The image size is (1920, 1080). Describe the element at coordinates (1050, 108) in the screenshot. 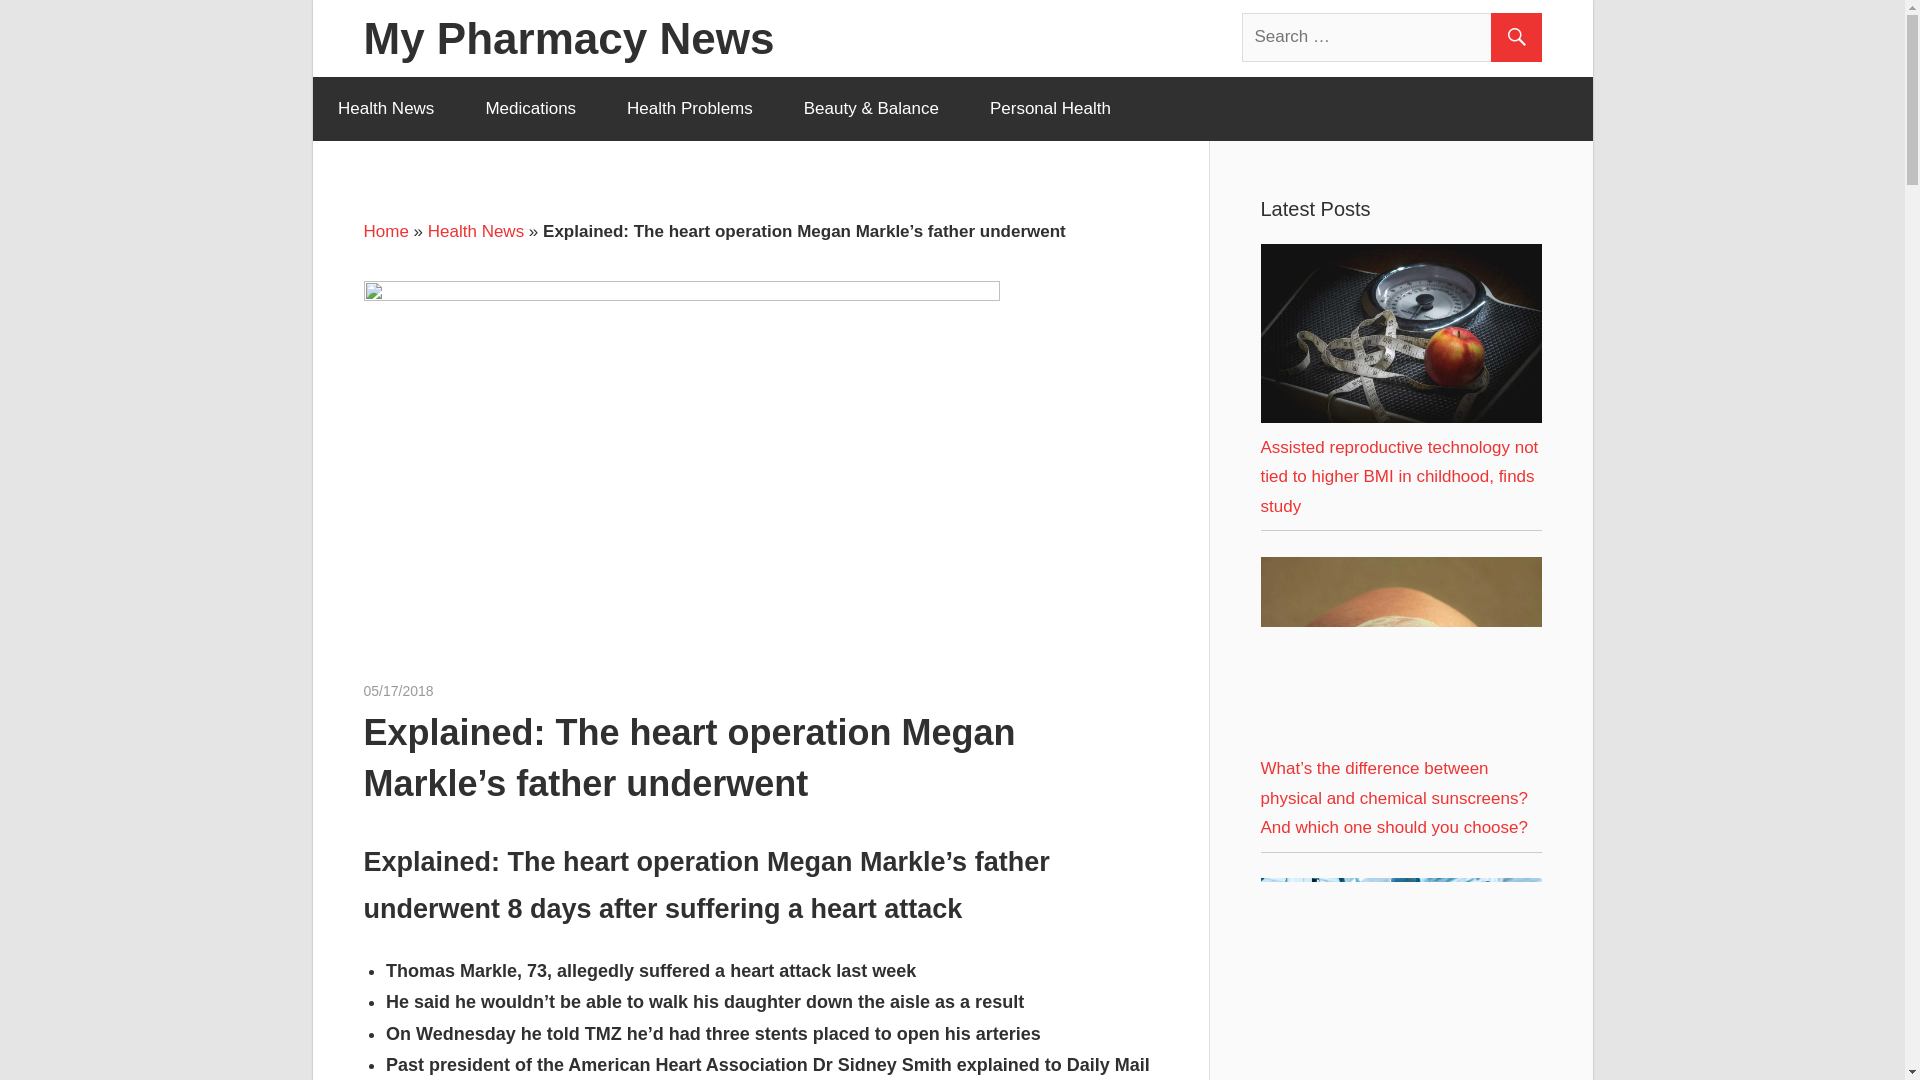

I see `Personal Health` at that location.